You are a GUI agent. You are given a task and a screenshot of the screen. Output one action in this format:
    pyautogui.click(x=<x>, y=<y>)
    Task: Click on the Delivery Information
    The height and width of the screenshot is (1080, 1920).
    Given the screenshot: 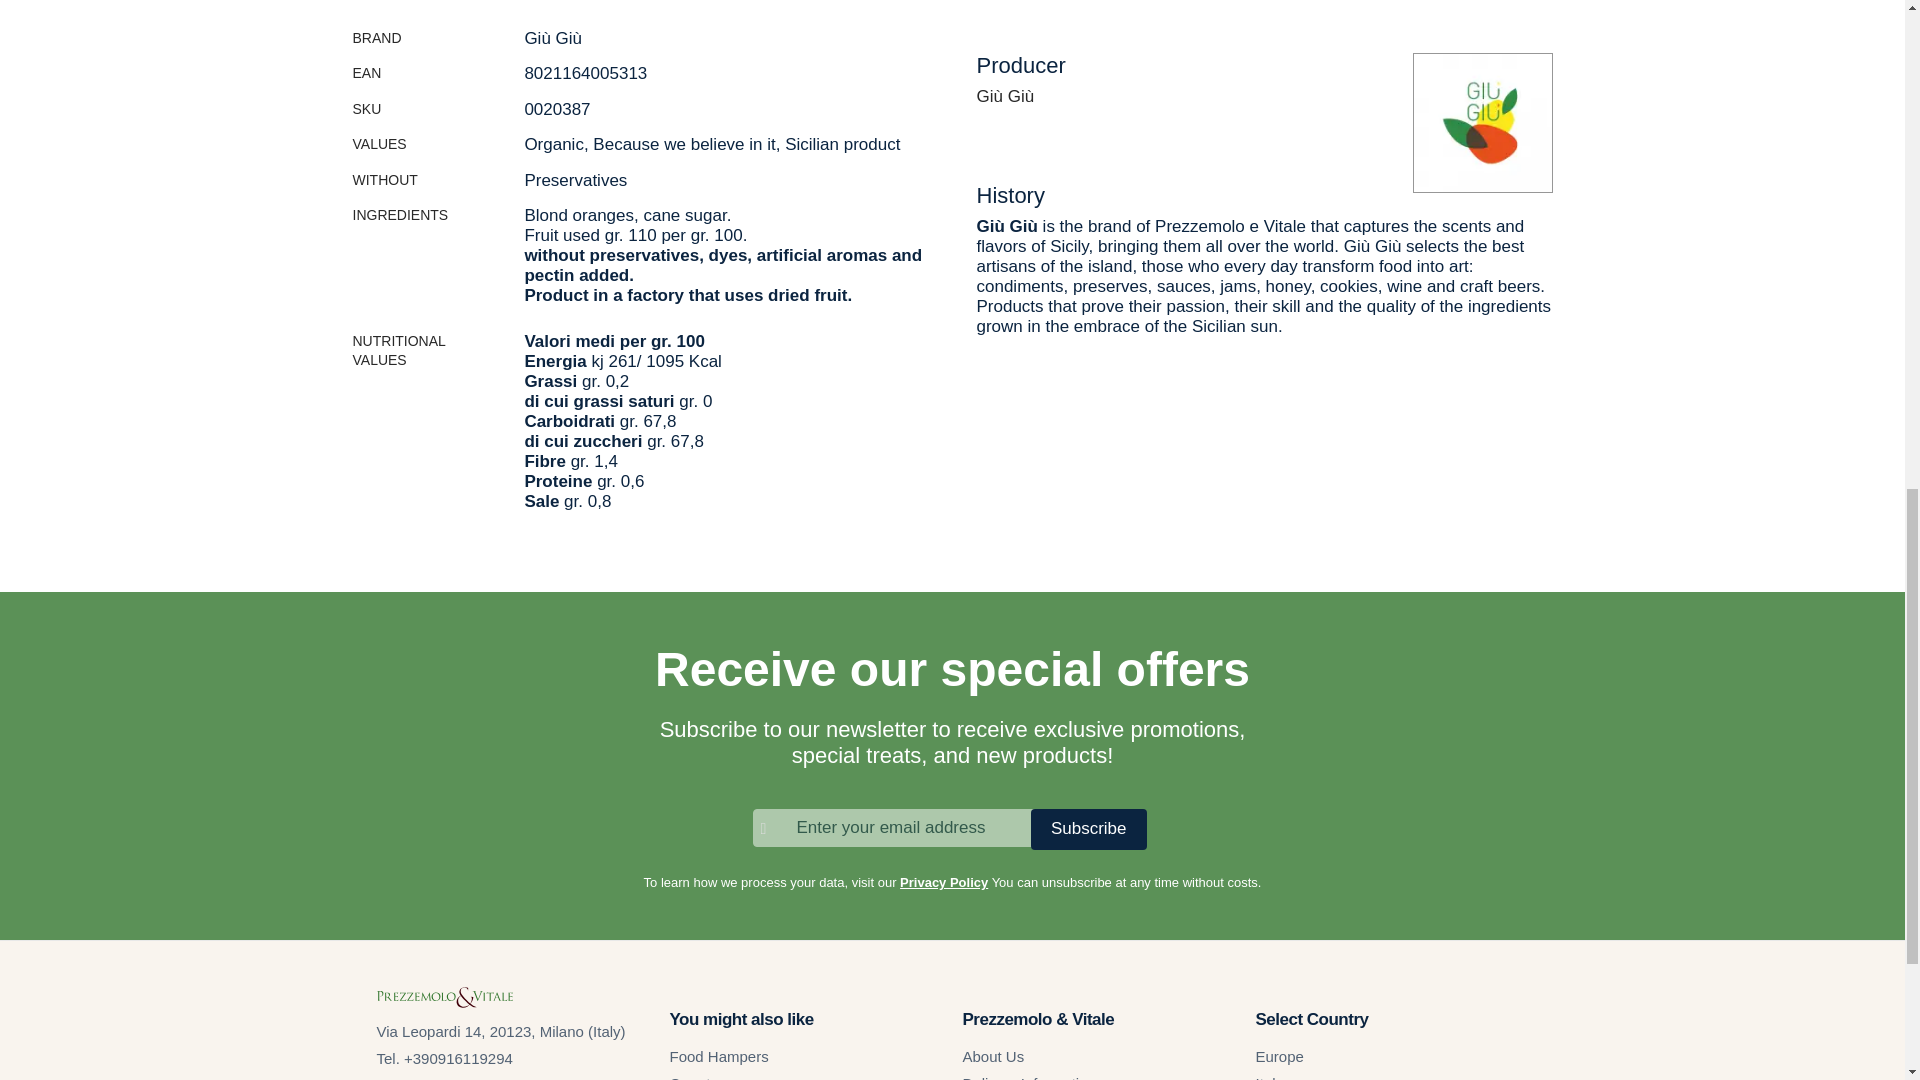 What is the action you would take?
    pyautogui.click(x=1028, y=1077)
    